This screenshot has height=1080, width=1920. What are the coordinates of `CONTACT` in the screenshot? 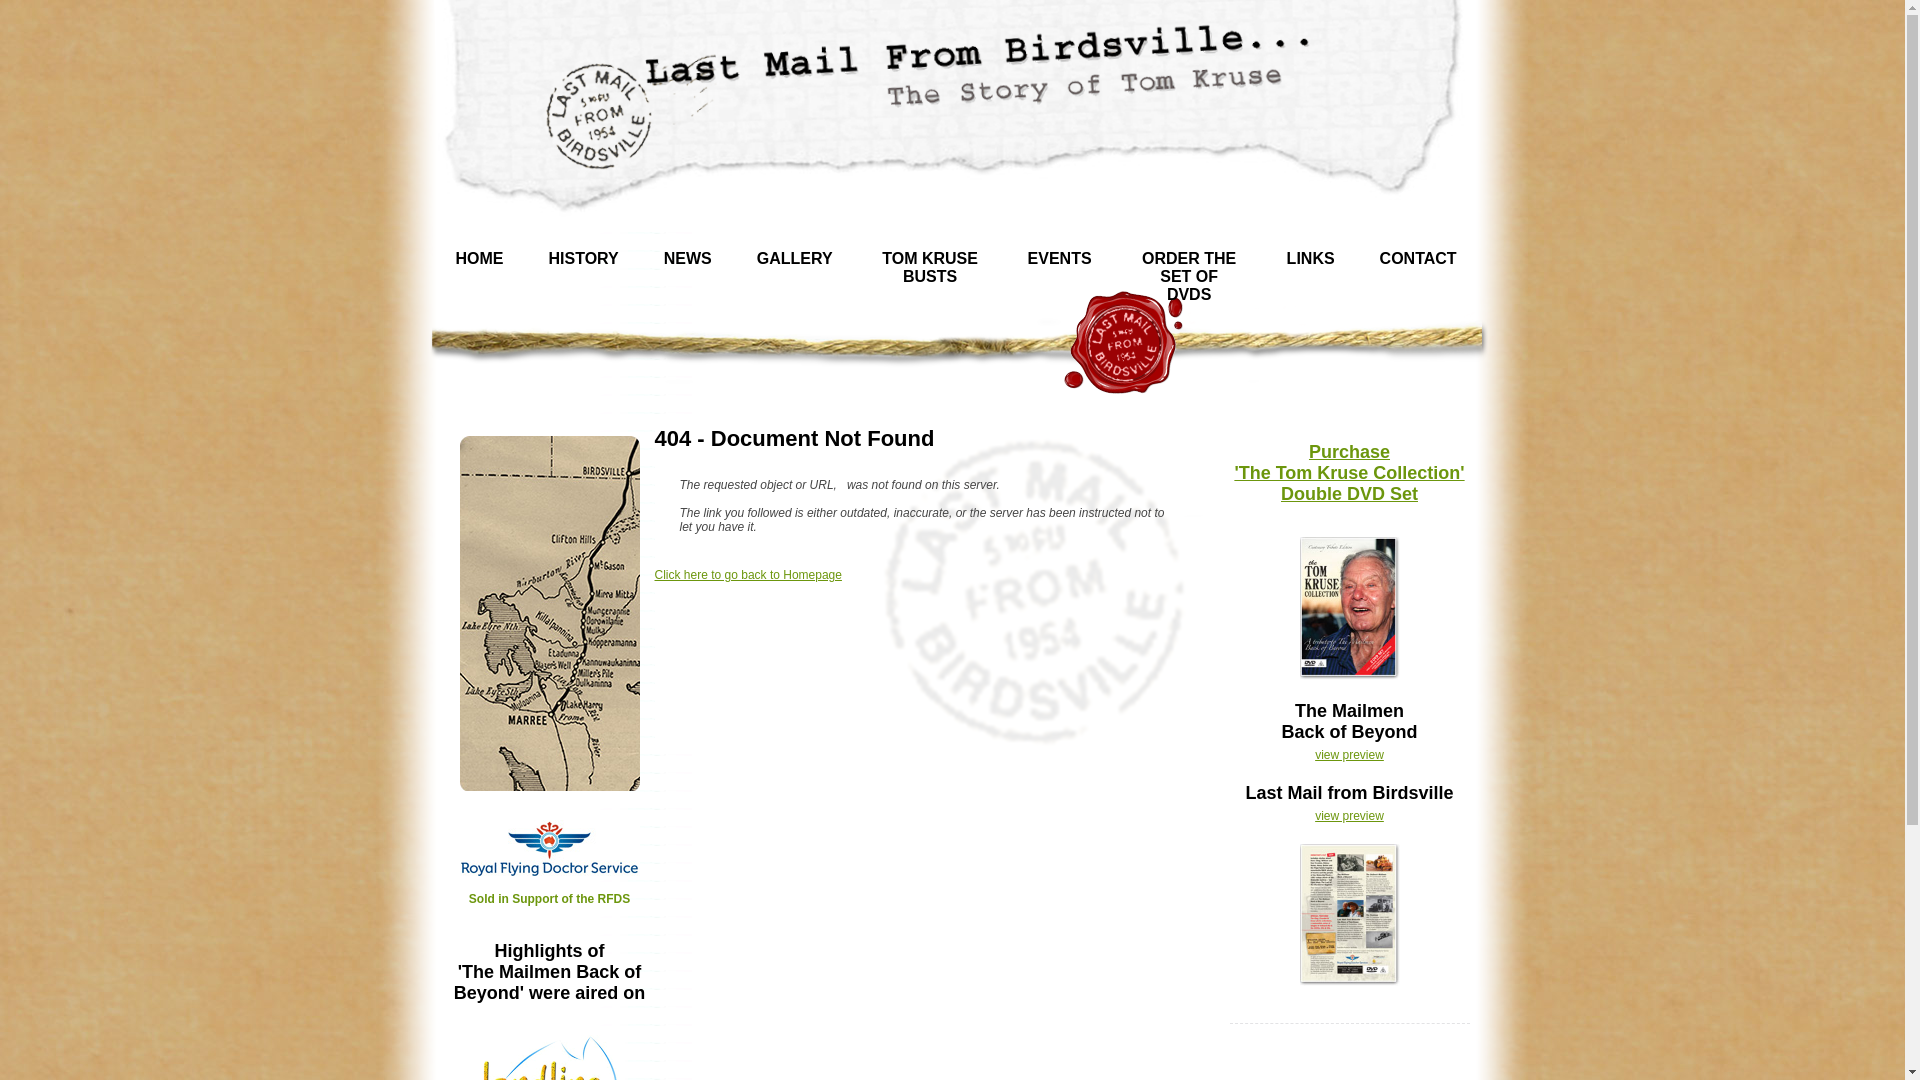 It's located at (1426, 259).